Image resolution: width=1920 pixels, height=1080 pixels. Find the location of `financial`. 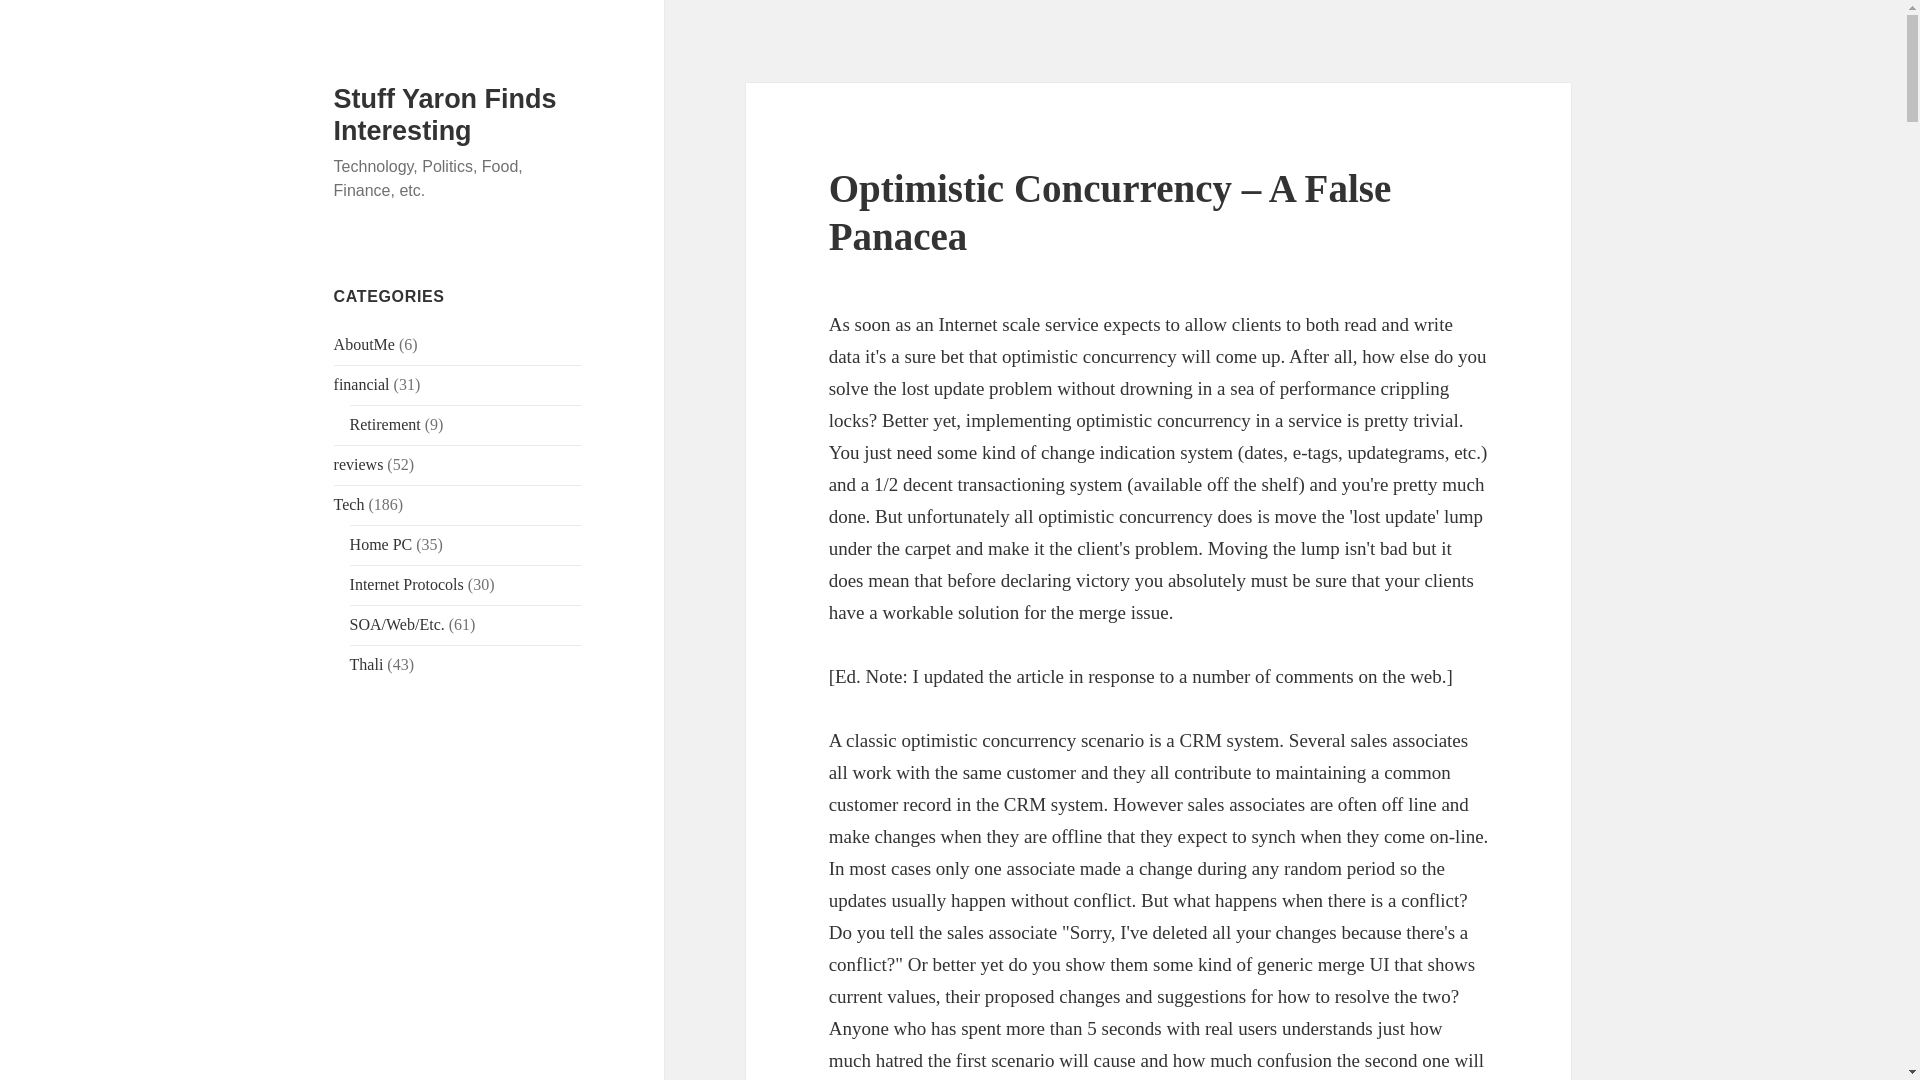

financial is located at coordinates (362, 384).